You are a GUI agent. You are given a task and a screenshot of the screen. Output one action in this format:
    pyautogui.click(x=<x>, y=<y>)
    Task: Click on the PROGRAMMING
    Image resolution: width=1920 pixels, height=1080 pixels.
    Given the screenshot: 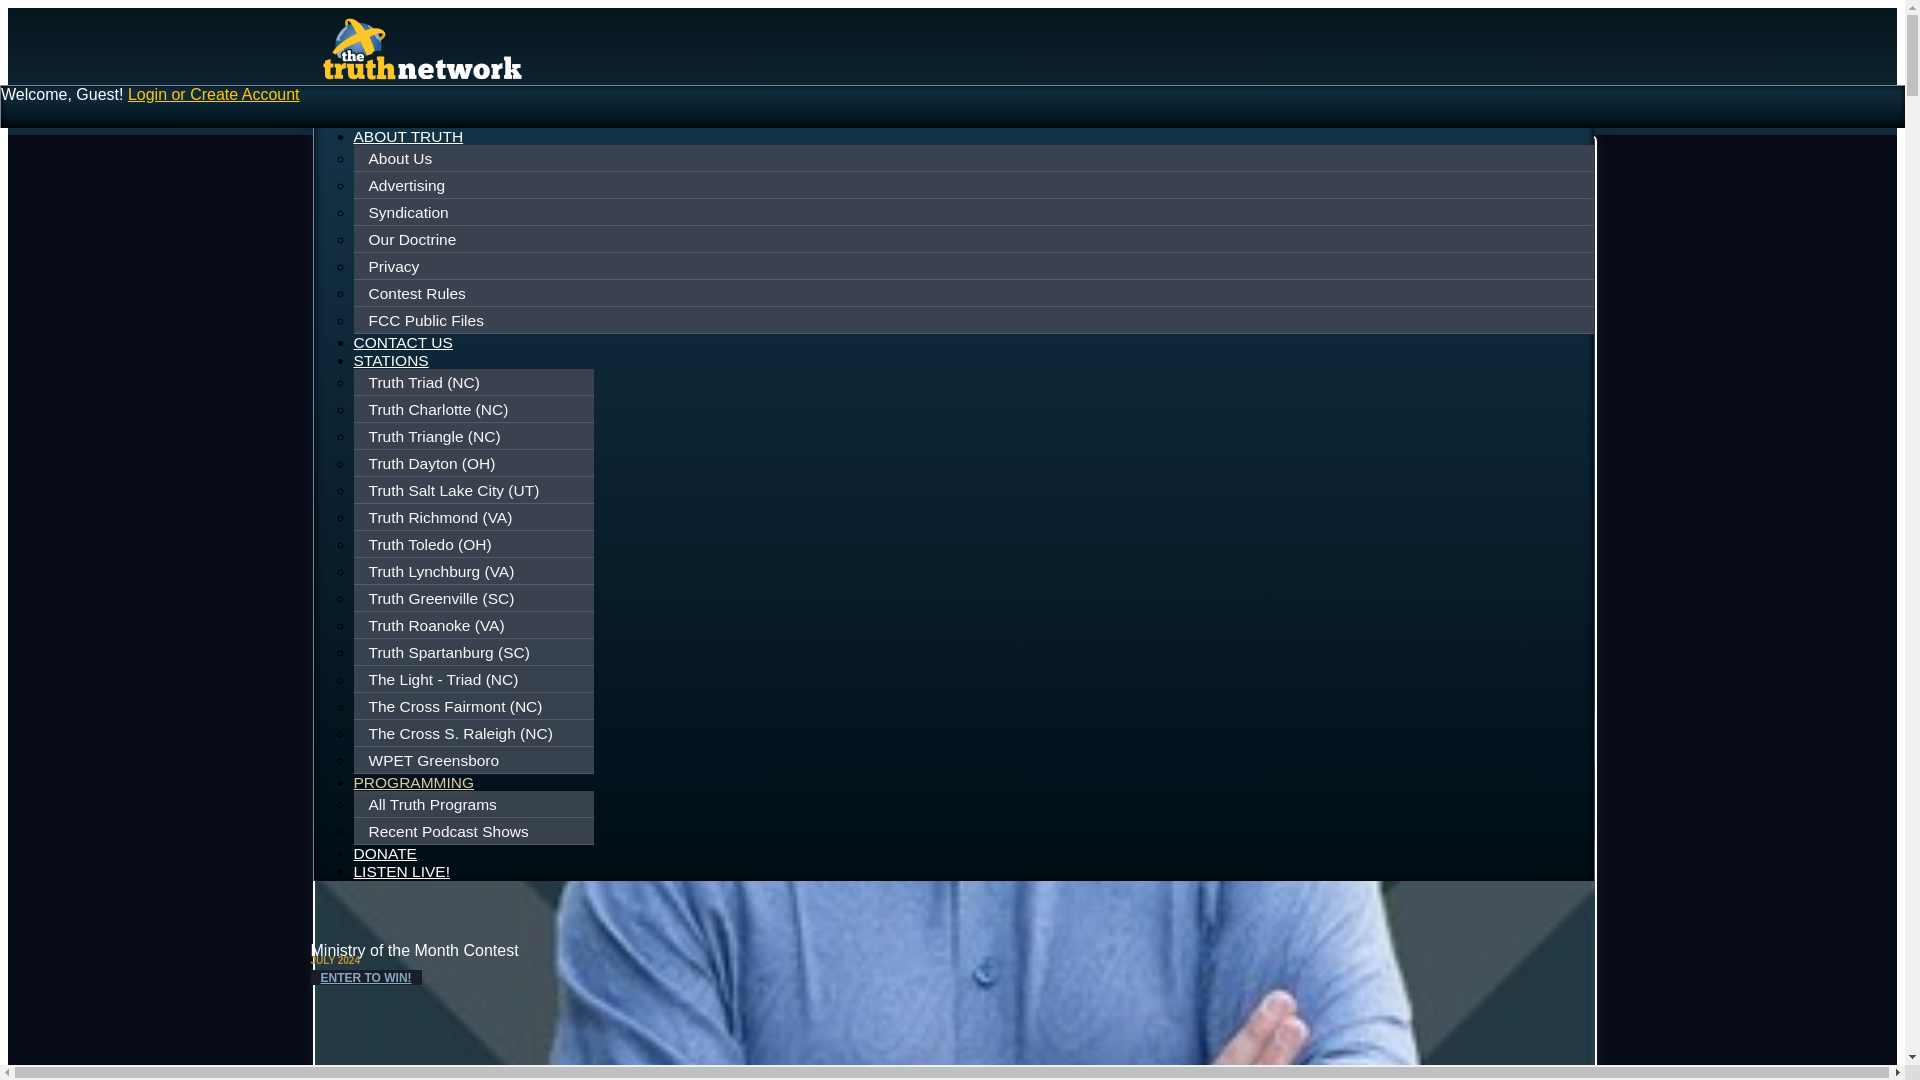 What is the action you would take?
    pyautogui.click(x=414, y=784)
    